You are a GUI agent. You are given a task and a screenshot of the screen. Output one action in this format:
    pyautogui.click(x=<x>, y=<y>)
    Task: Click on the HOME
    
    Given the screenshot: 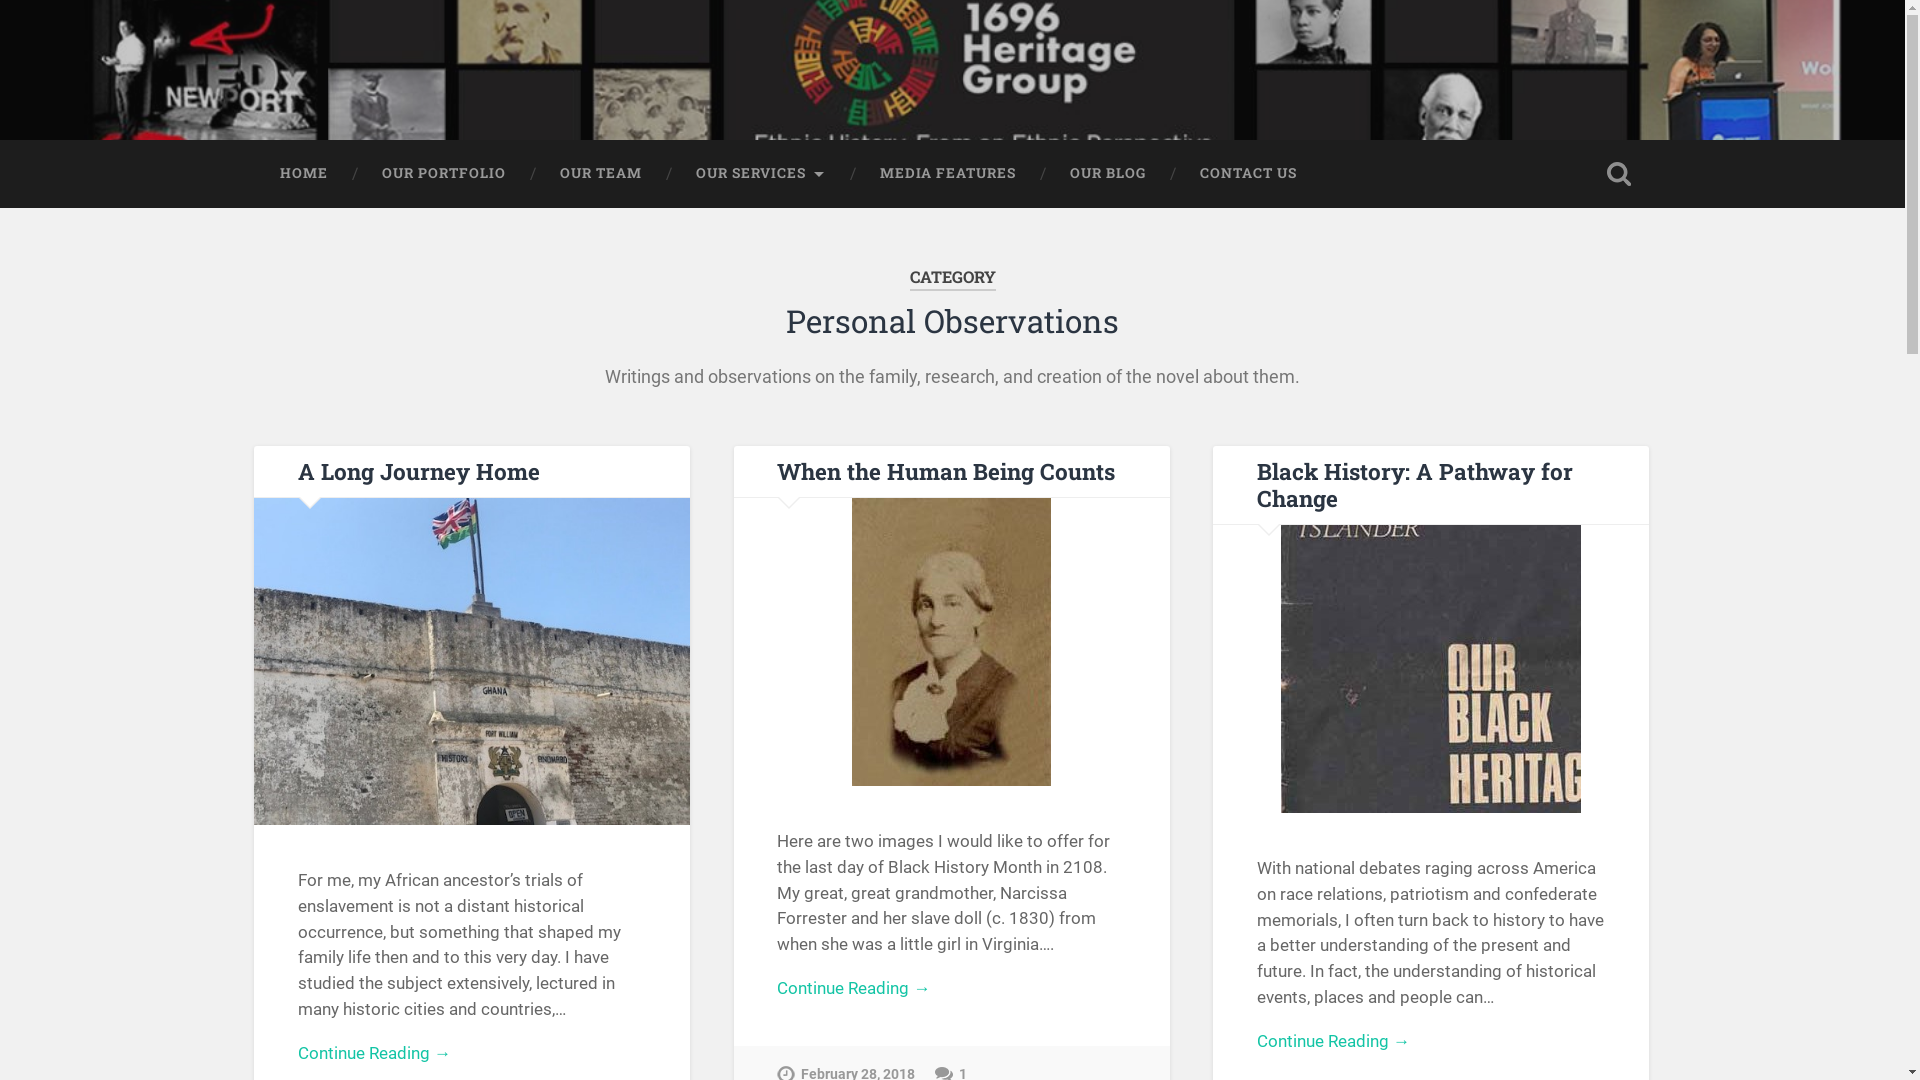 What is the action you would take?
    pyautogui.click(x=303, y=174)
    